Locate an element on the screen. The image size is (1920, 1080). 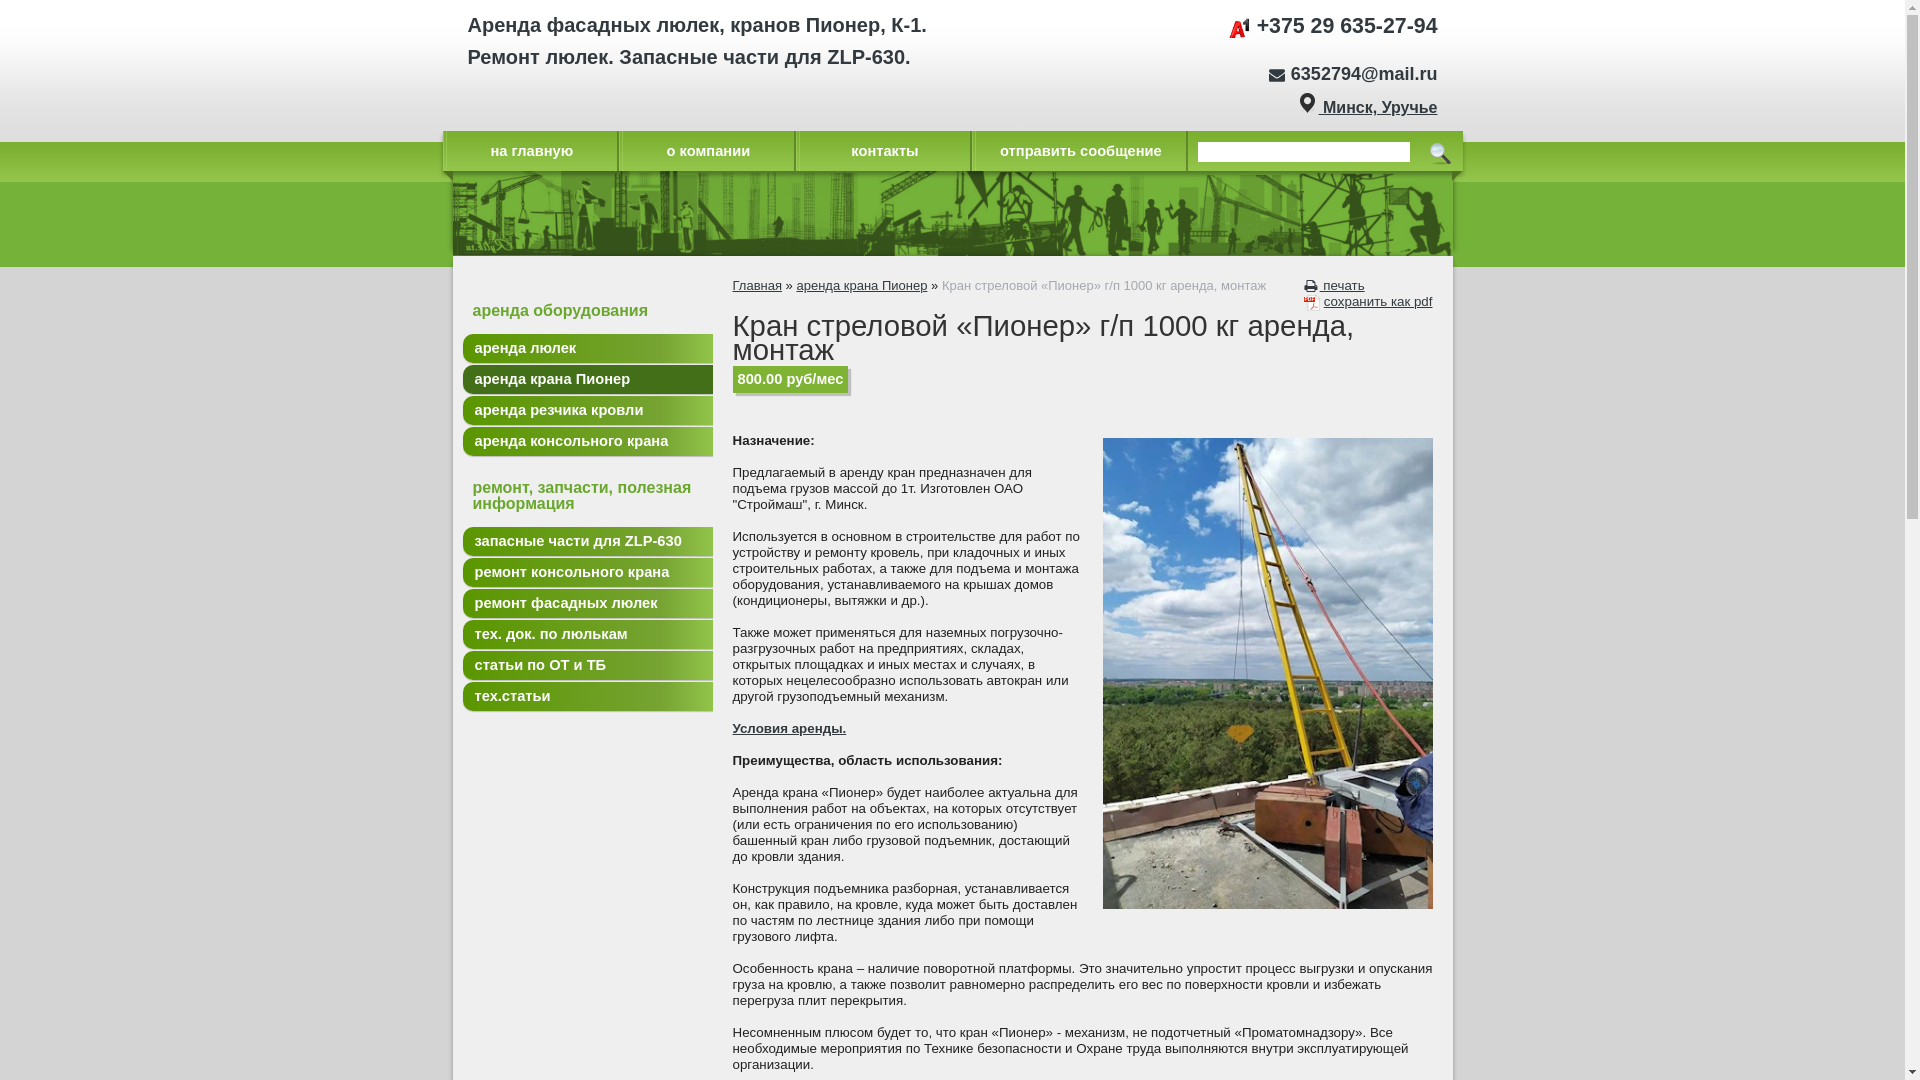
+375 29 635-27-94 is located at coordinates (1333, 26).